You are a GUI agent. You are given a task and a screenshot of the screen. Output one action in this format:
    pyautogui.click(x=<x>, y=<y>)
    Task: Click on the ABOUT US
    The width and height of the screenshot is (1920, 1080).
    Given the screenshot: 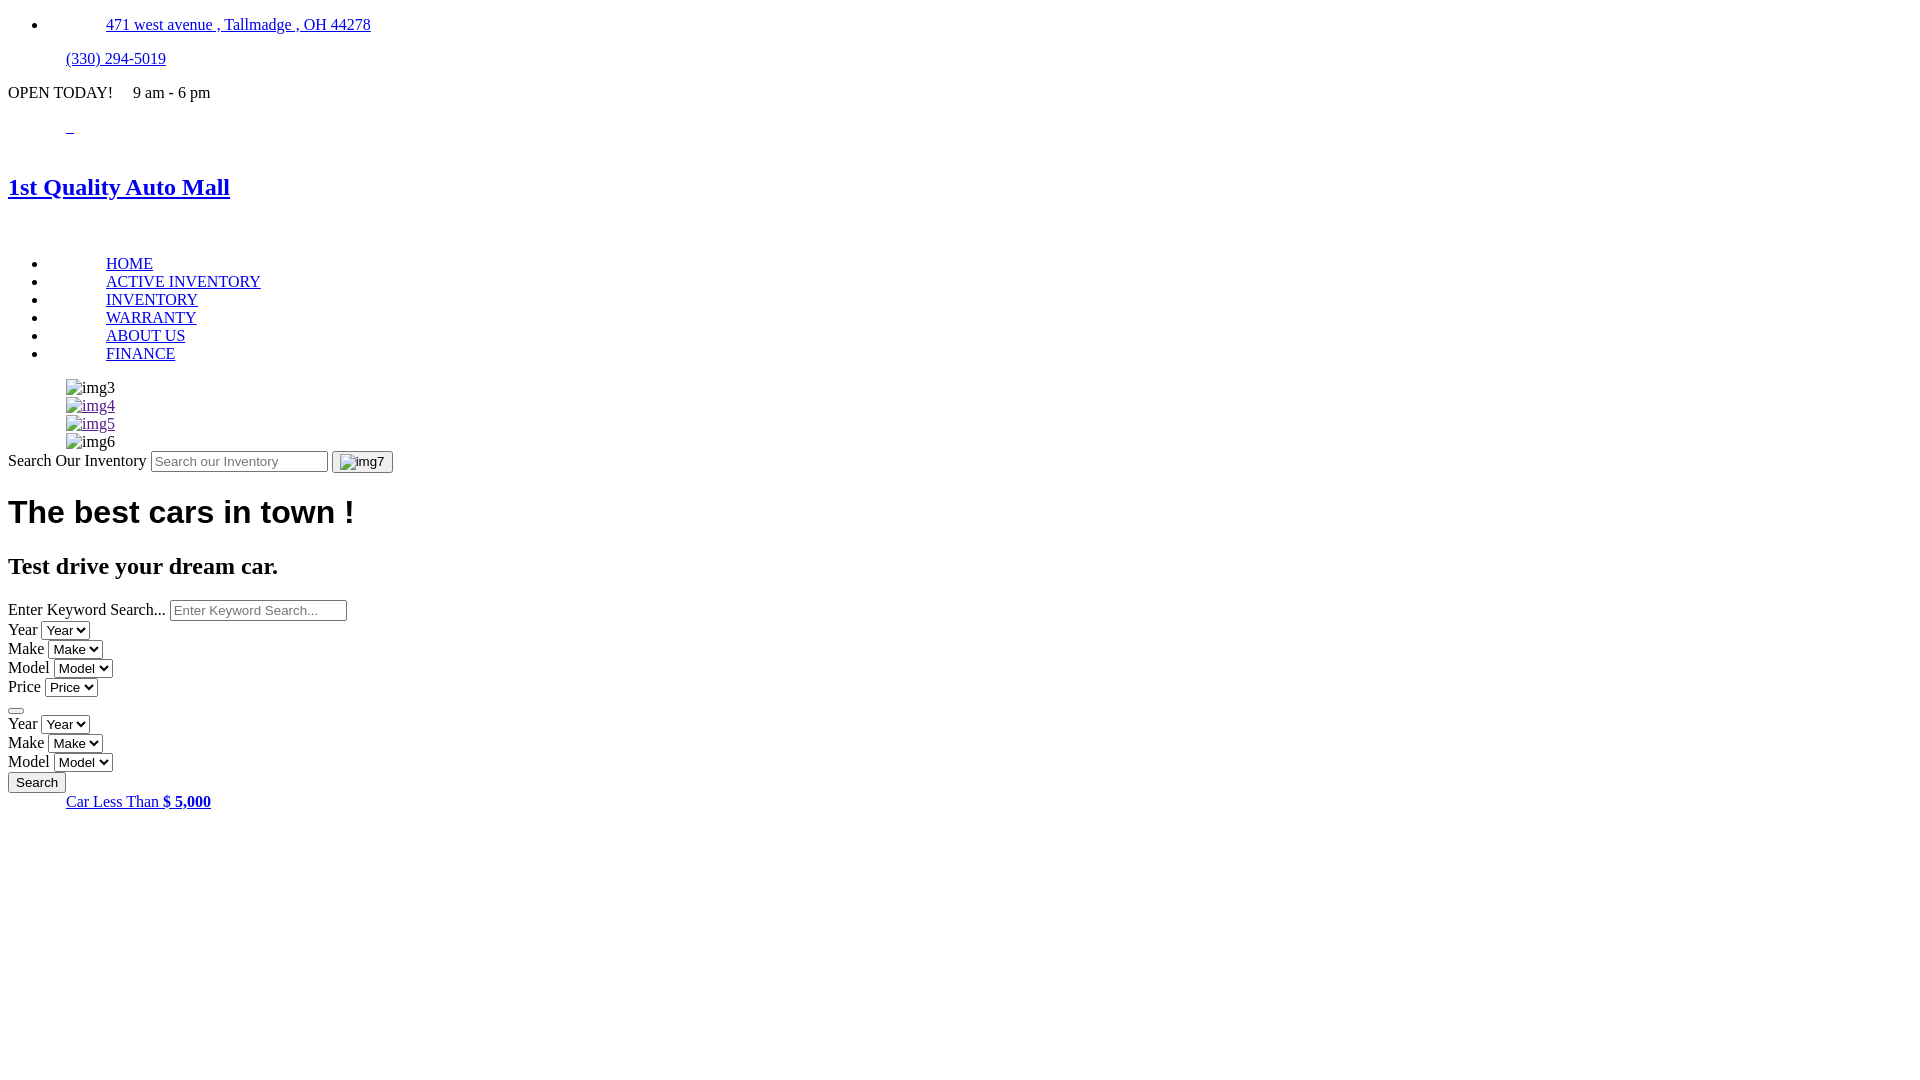 What is the action you would take?
    pyautogui.click(x=146, y=336)
    